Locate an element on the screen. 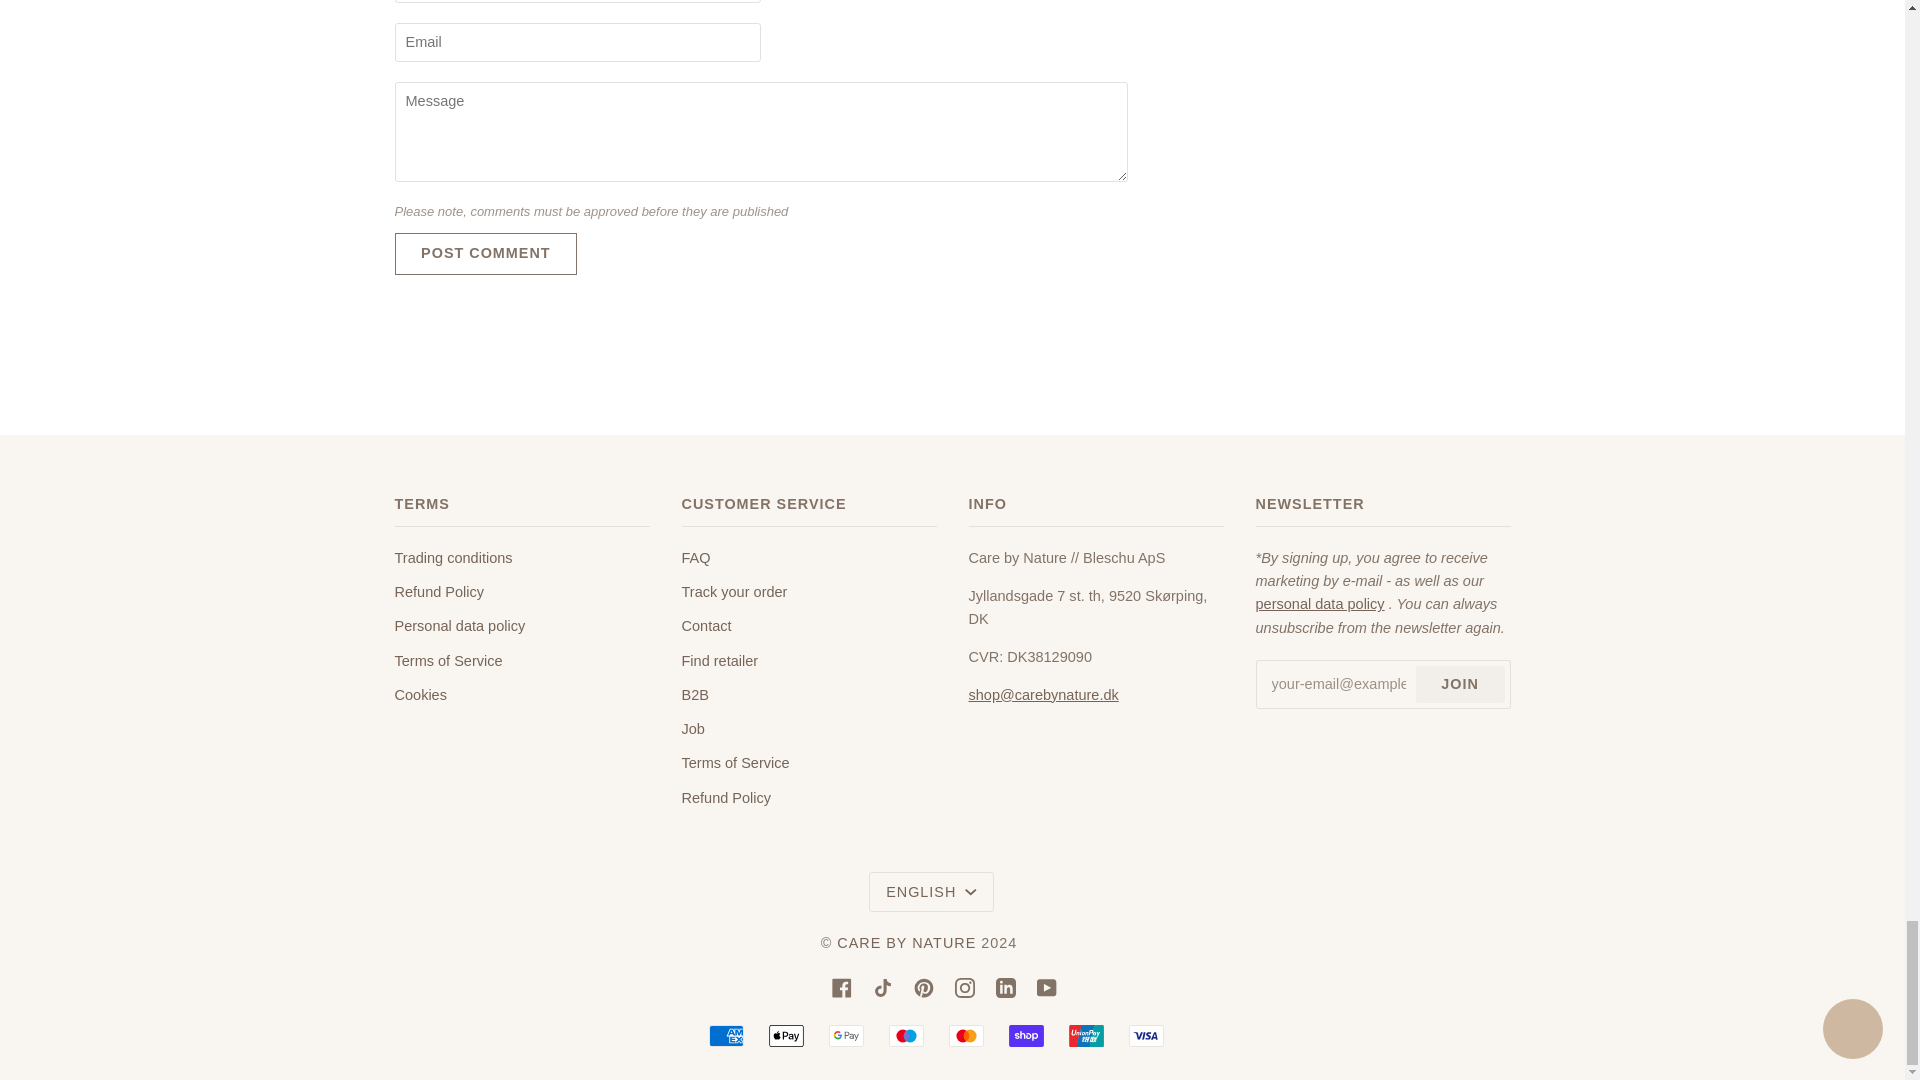  YouTube is located at coordinates (1046, 986).